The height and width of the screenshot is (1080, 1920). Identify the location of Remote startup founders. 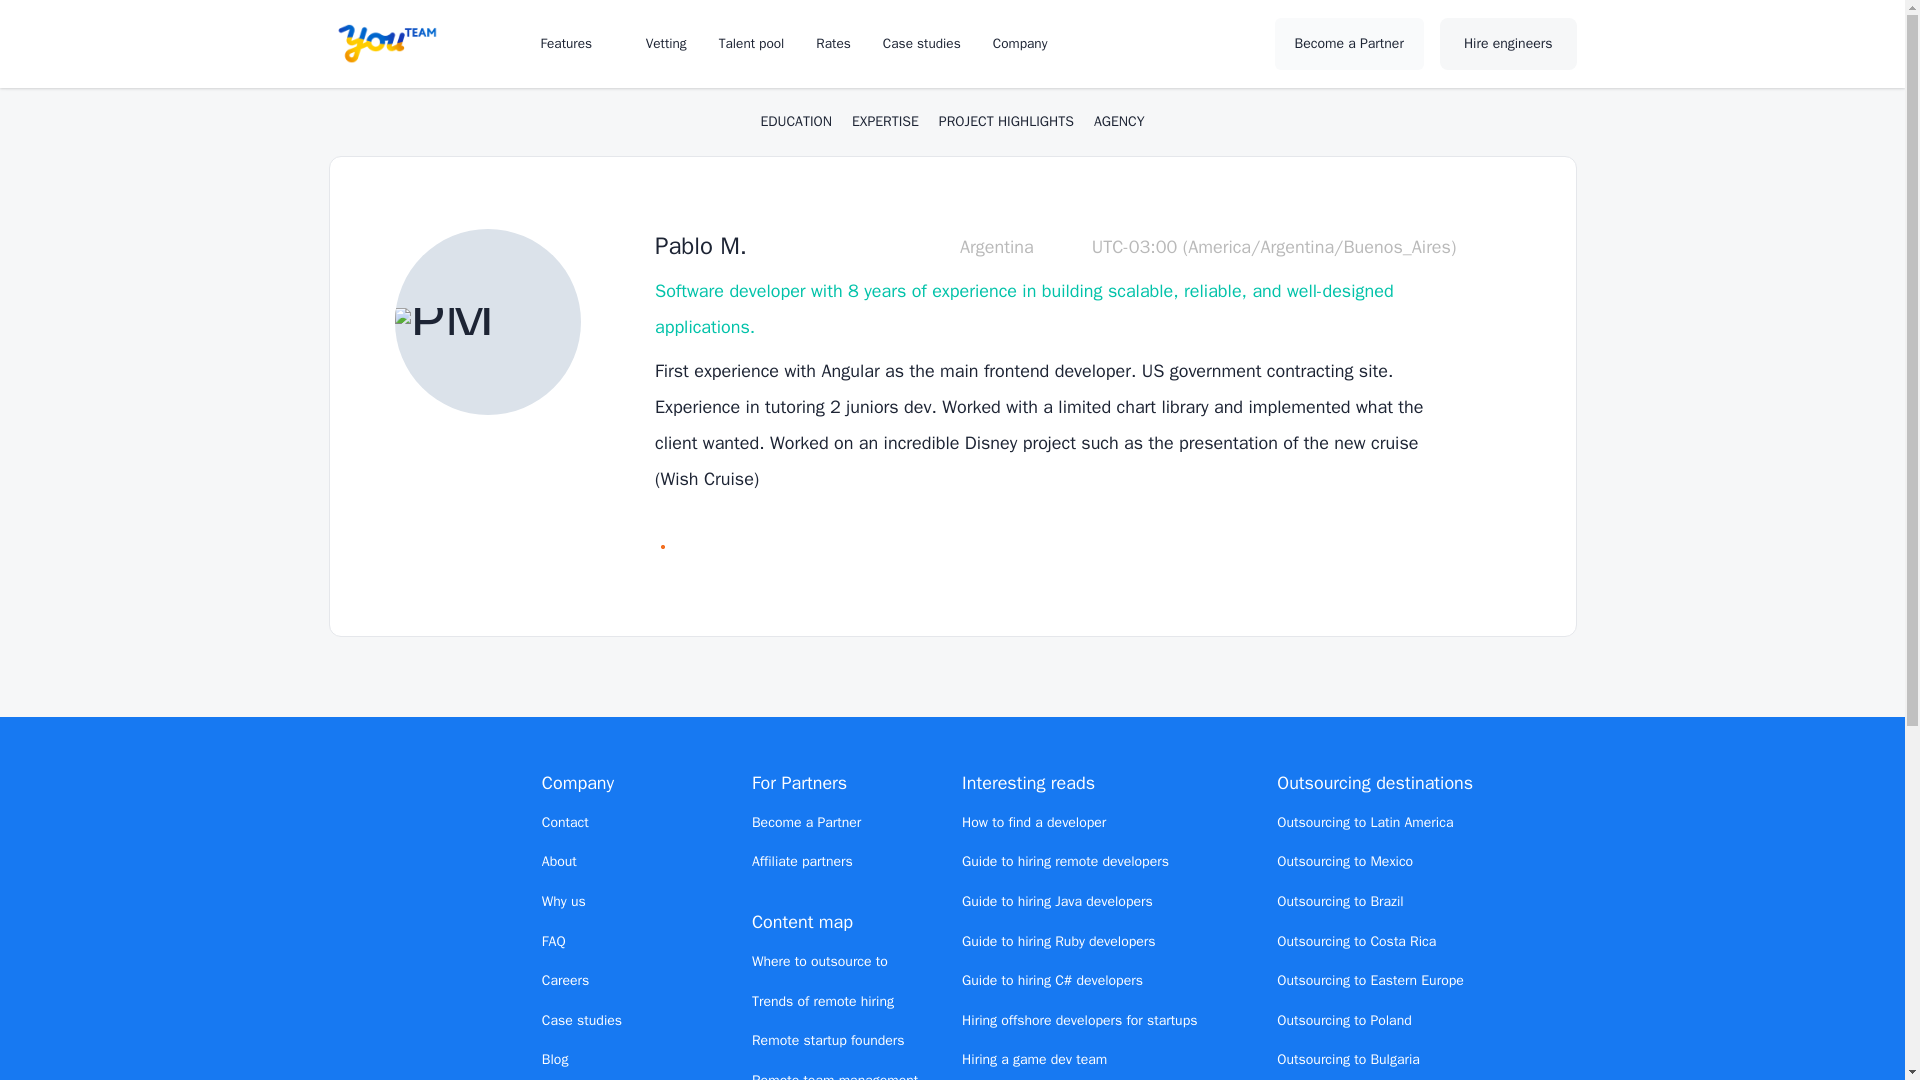
(828, 1040).